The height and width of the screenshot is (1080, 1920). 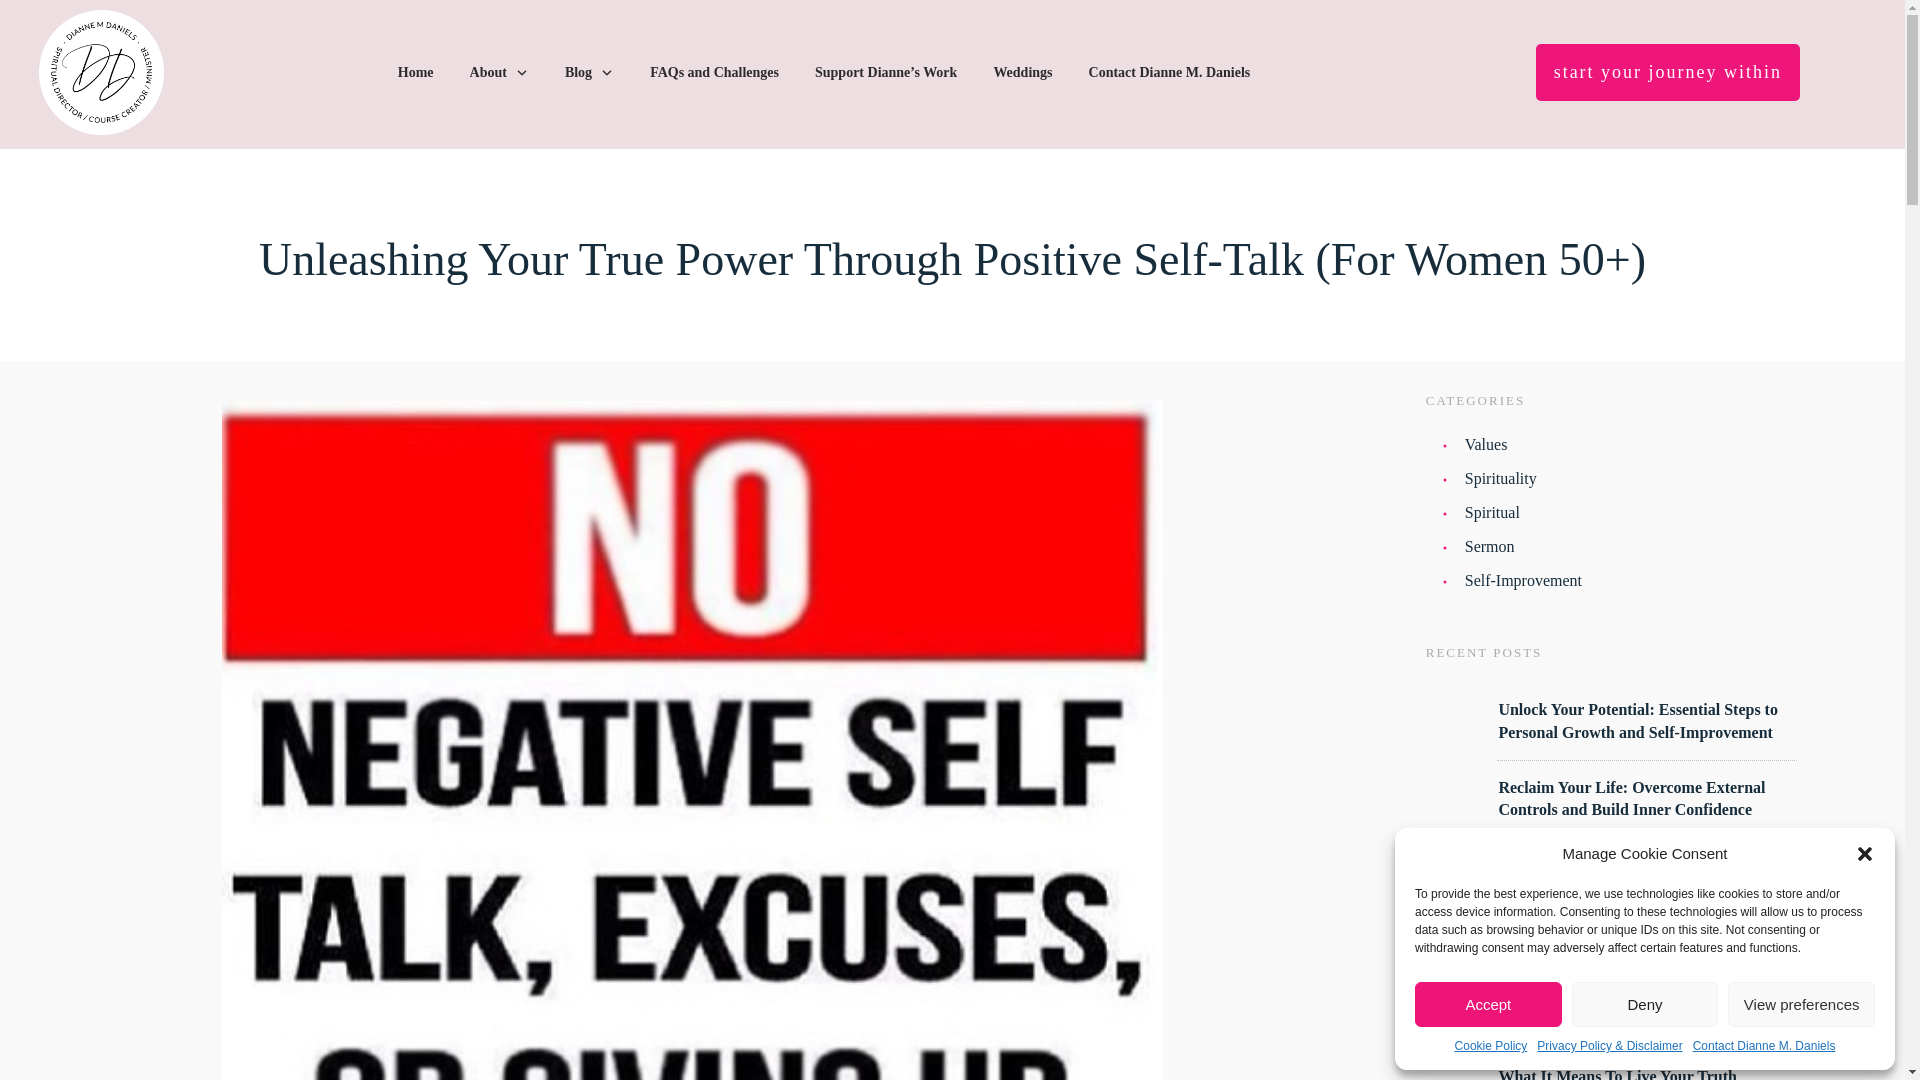 What do you see at coordinates (500, 72) in the screenshot?
I see `About` at bounding box center [500, 72].